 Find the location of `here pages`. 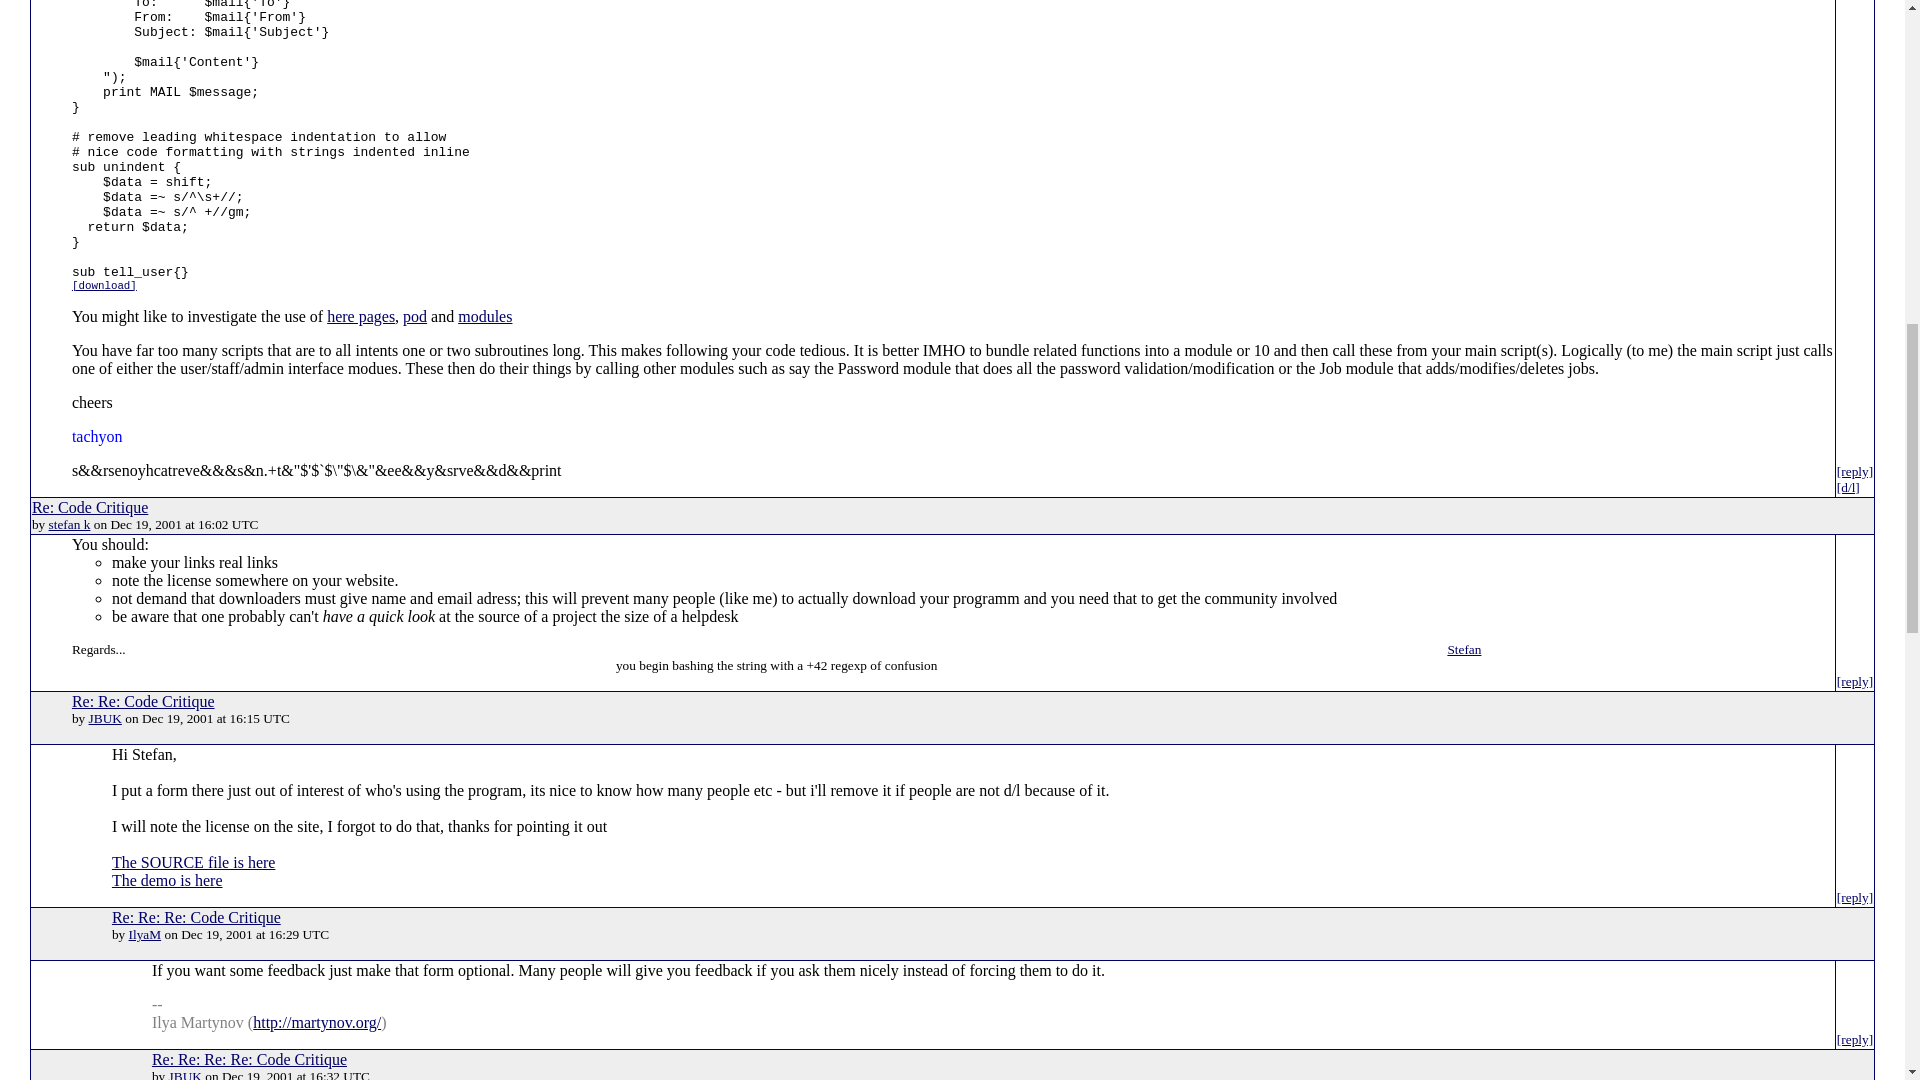

here pages is located at coordinates (360, 316).